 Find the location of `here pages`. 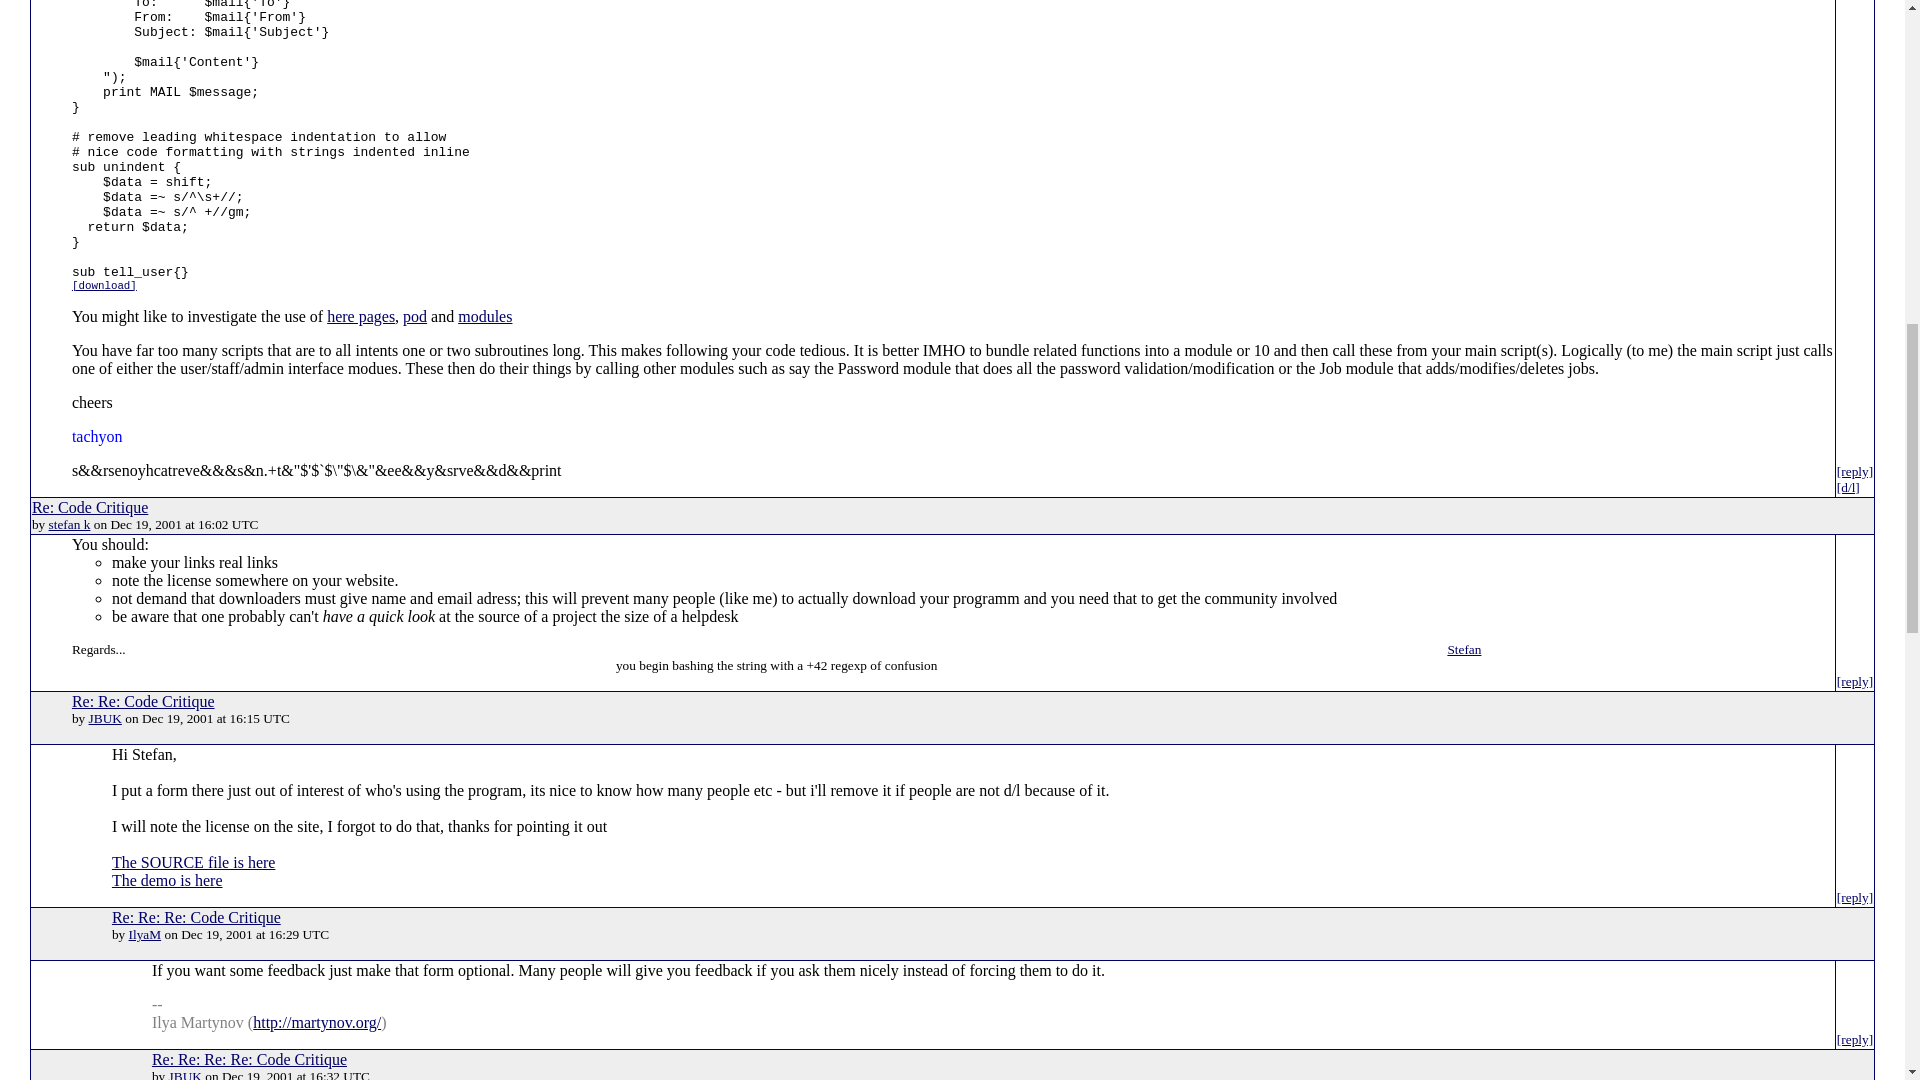

here pages is located at coordinates (360, 316).